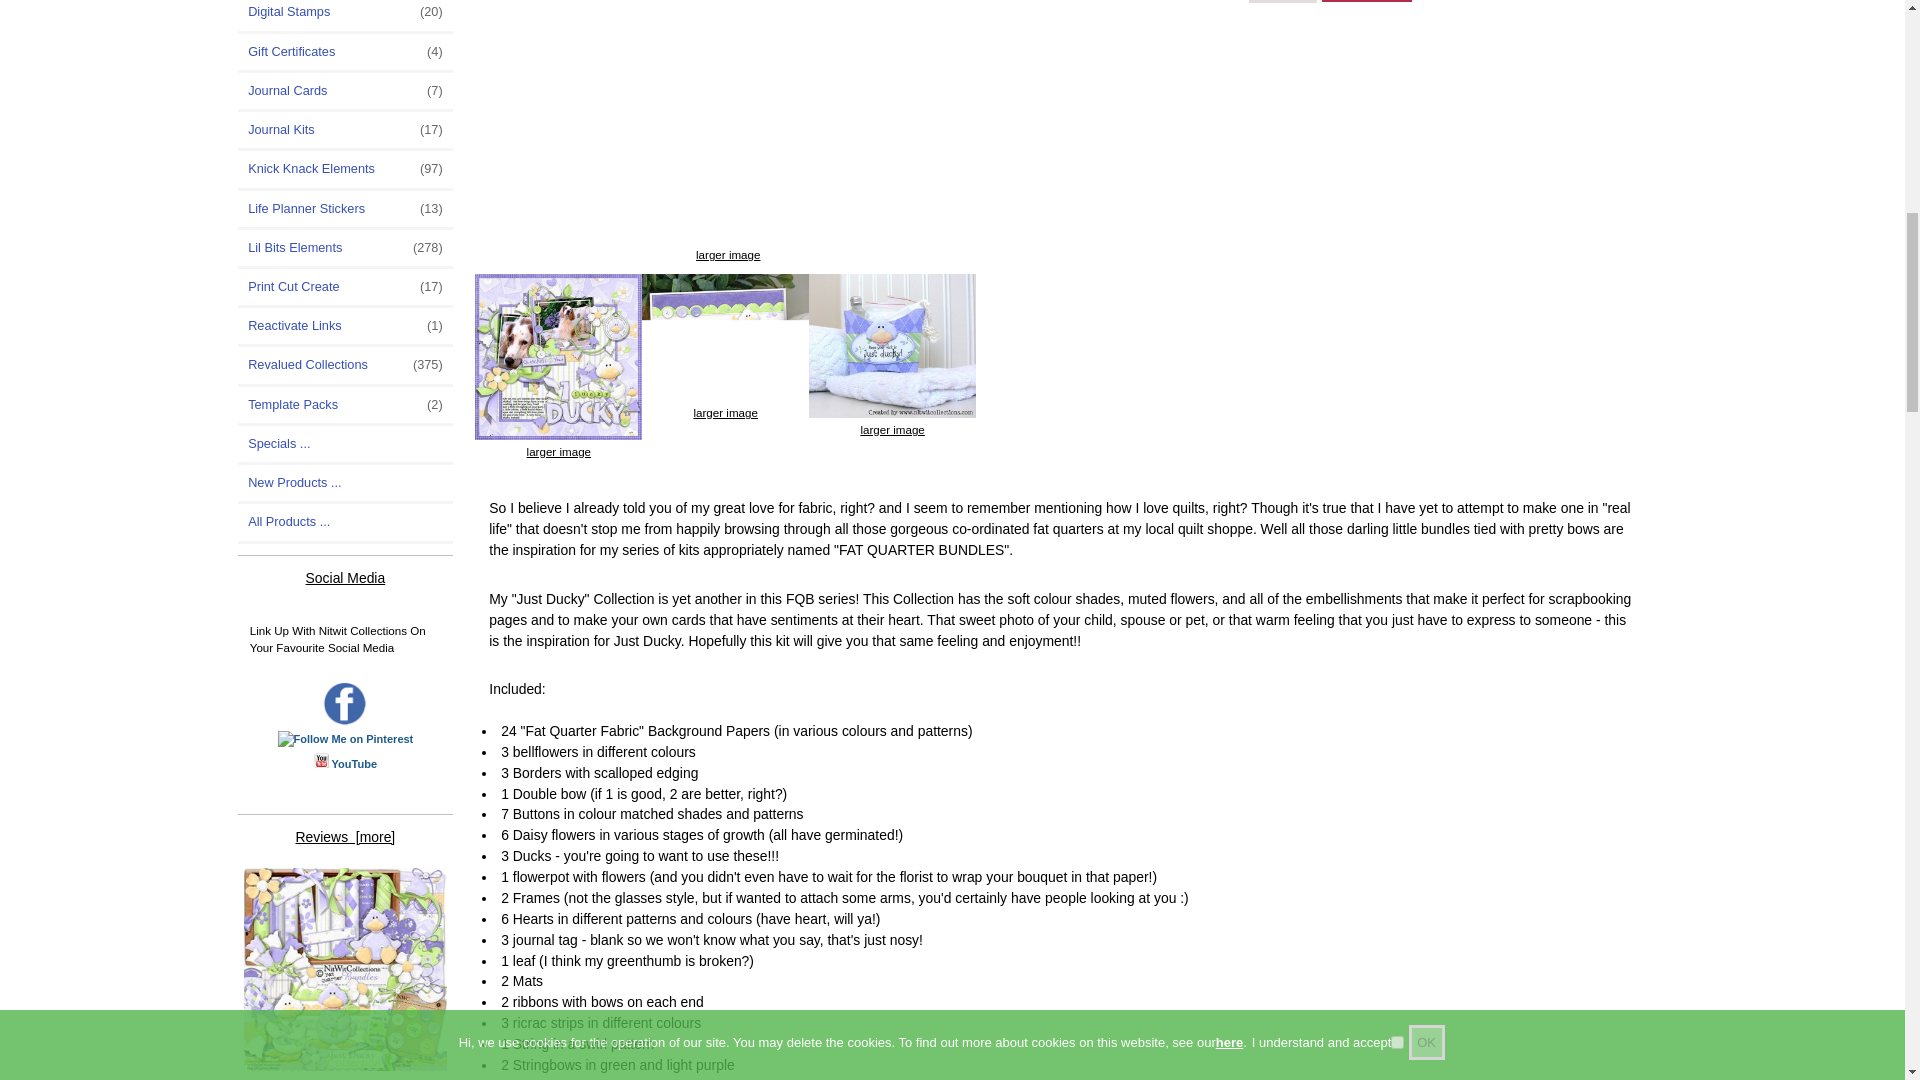  Describe the element at coordinates (892, 346) in the screenshot. I see `FQB - Just Ducky` at that location.